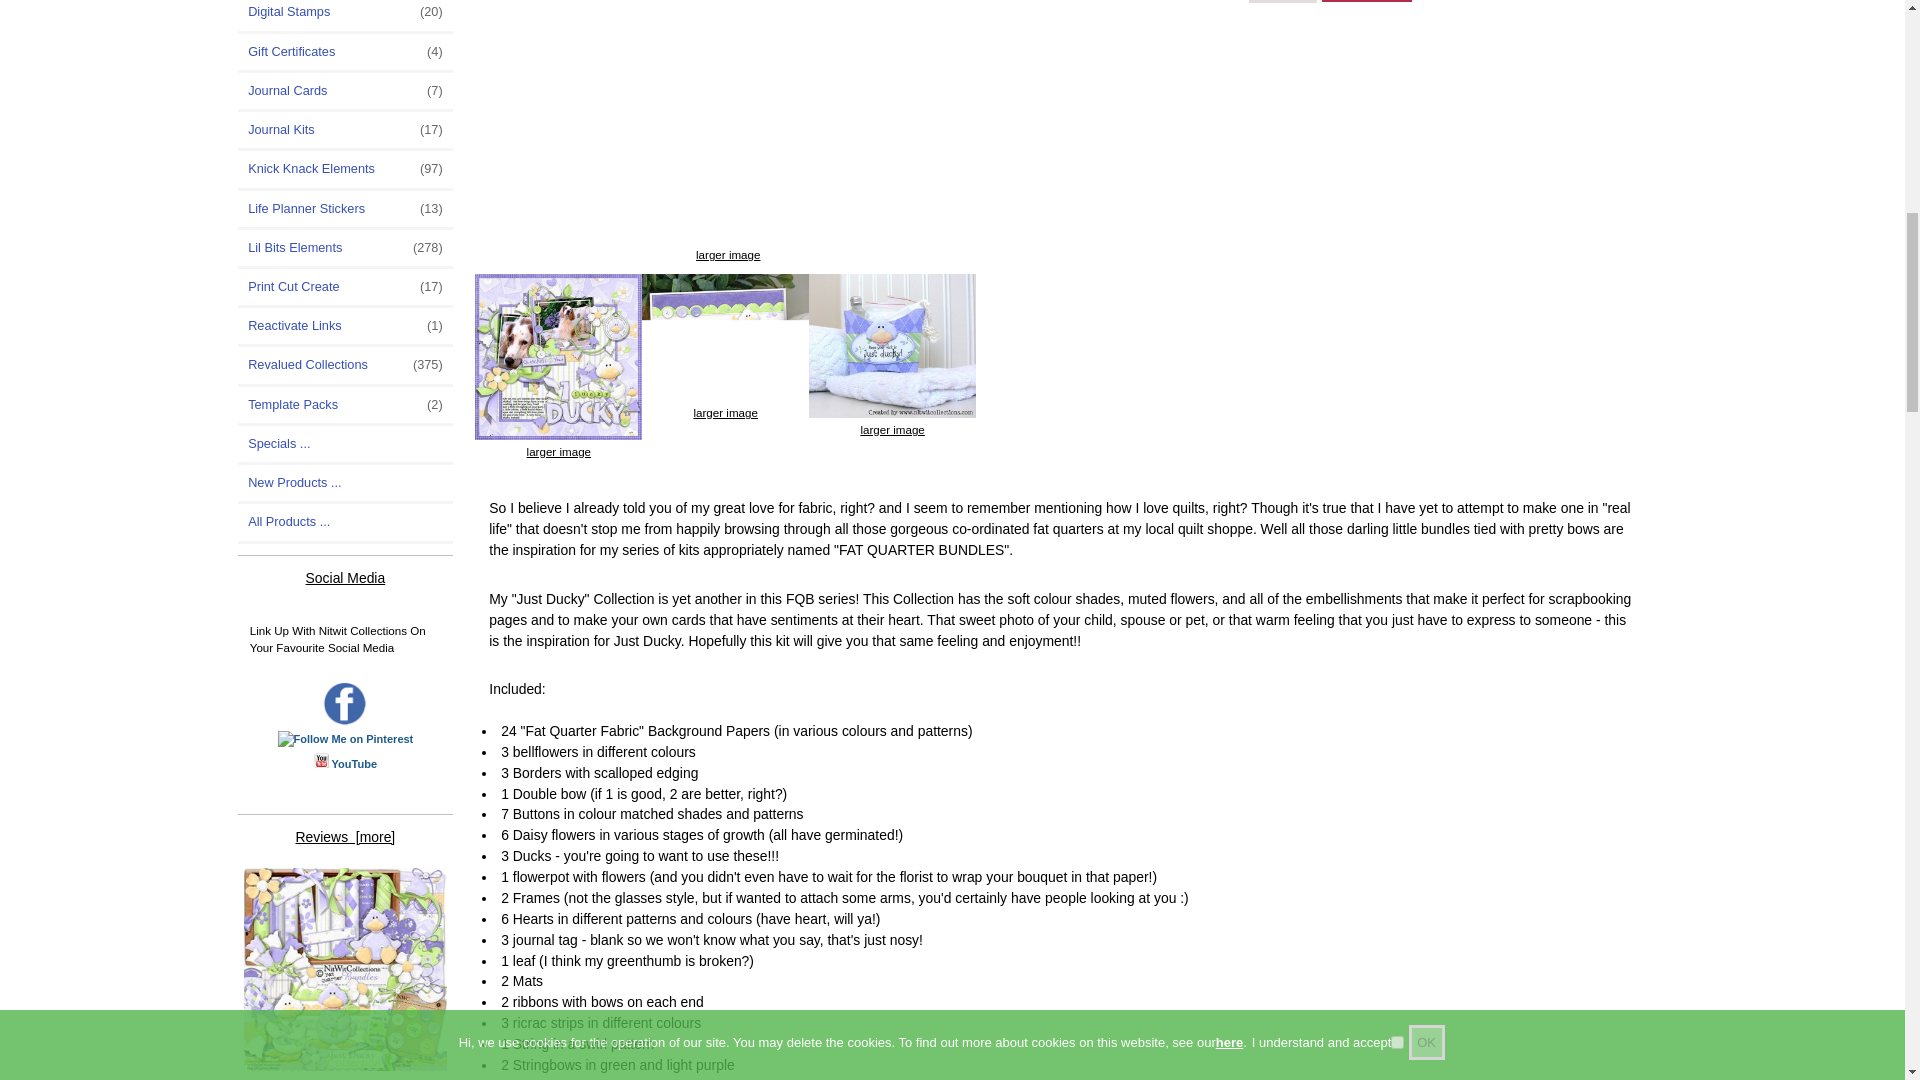  Describe the element at coordinates (892, 346) in the screenshot. I see `FQB - Just Ducky` at that location.